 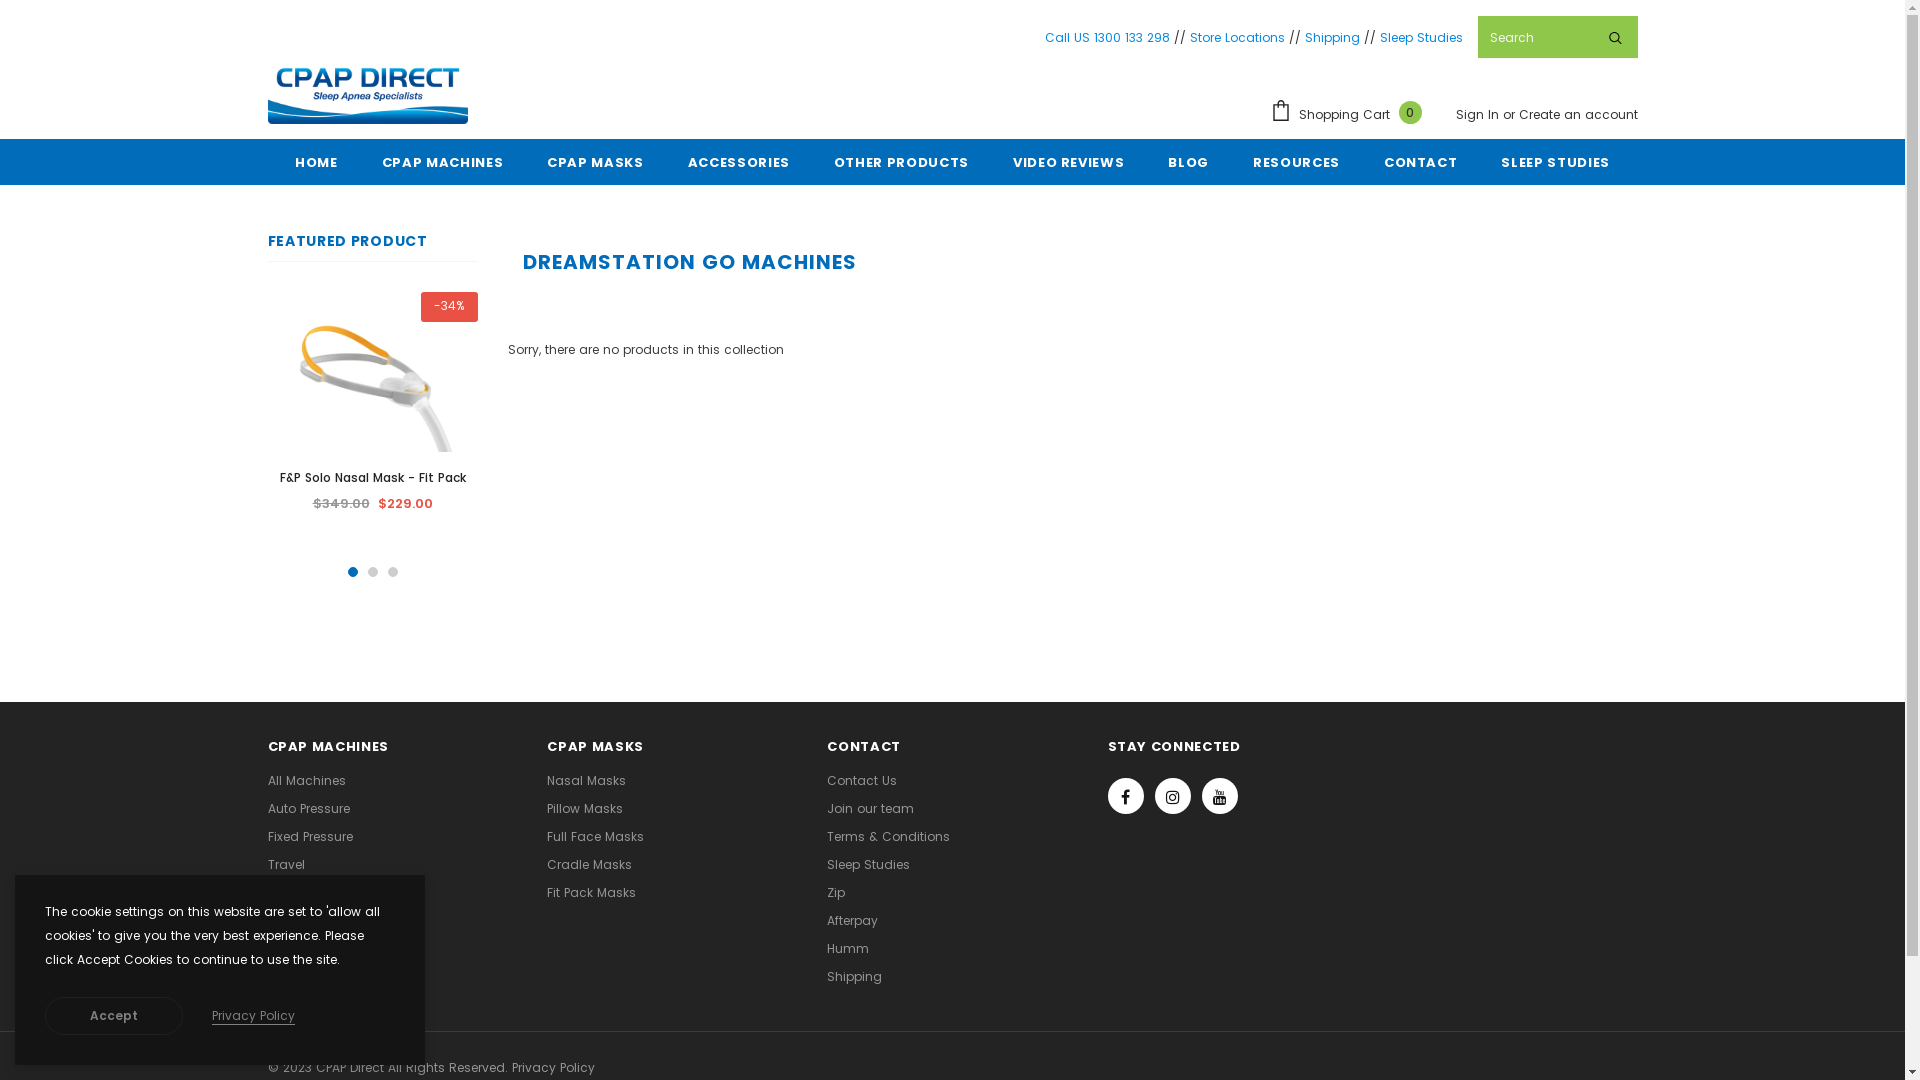 I want to click on Sleep Studies, so click(x=1422, y=36).